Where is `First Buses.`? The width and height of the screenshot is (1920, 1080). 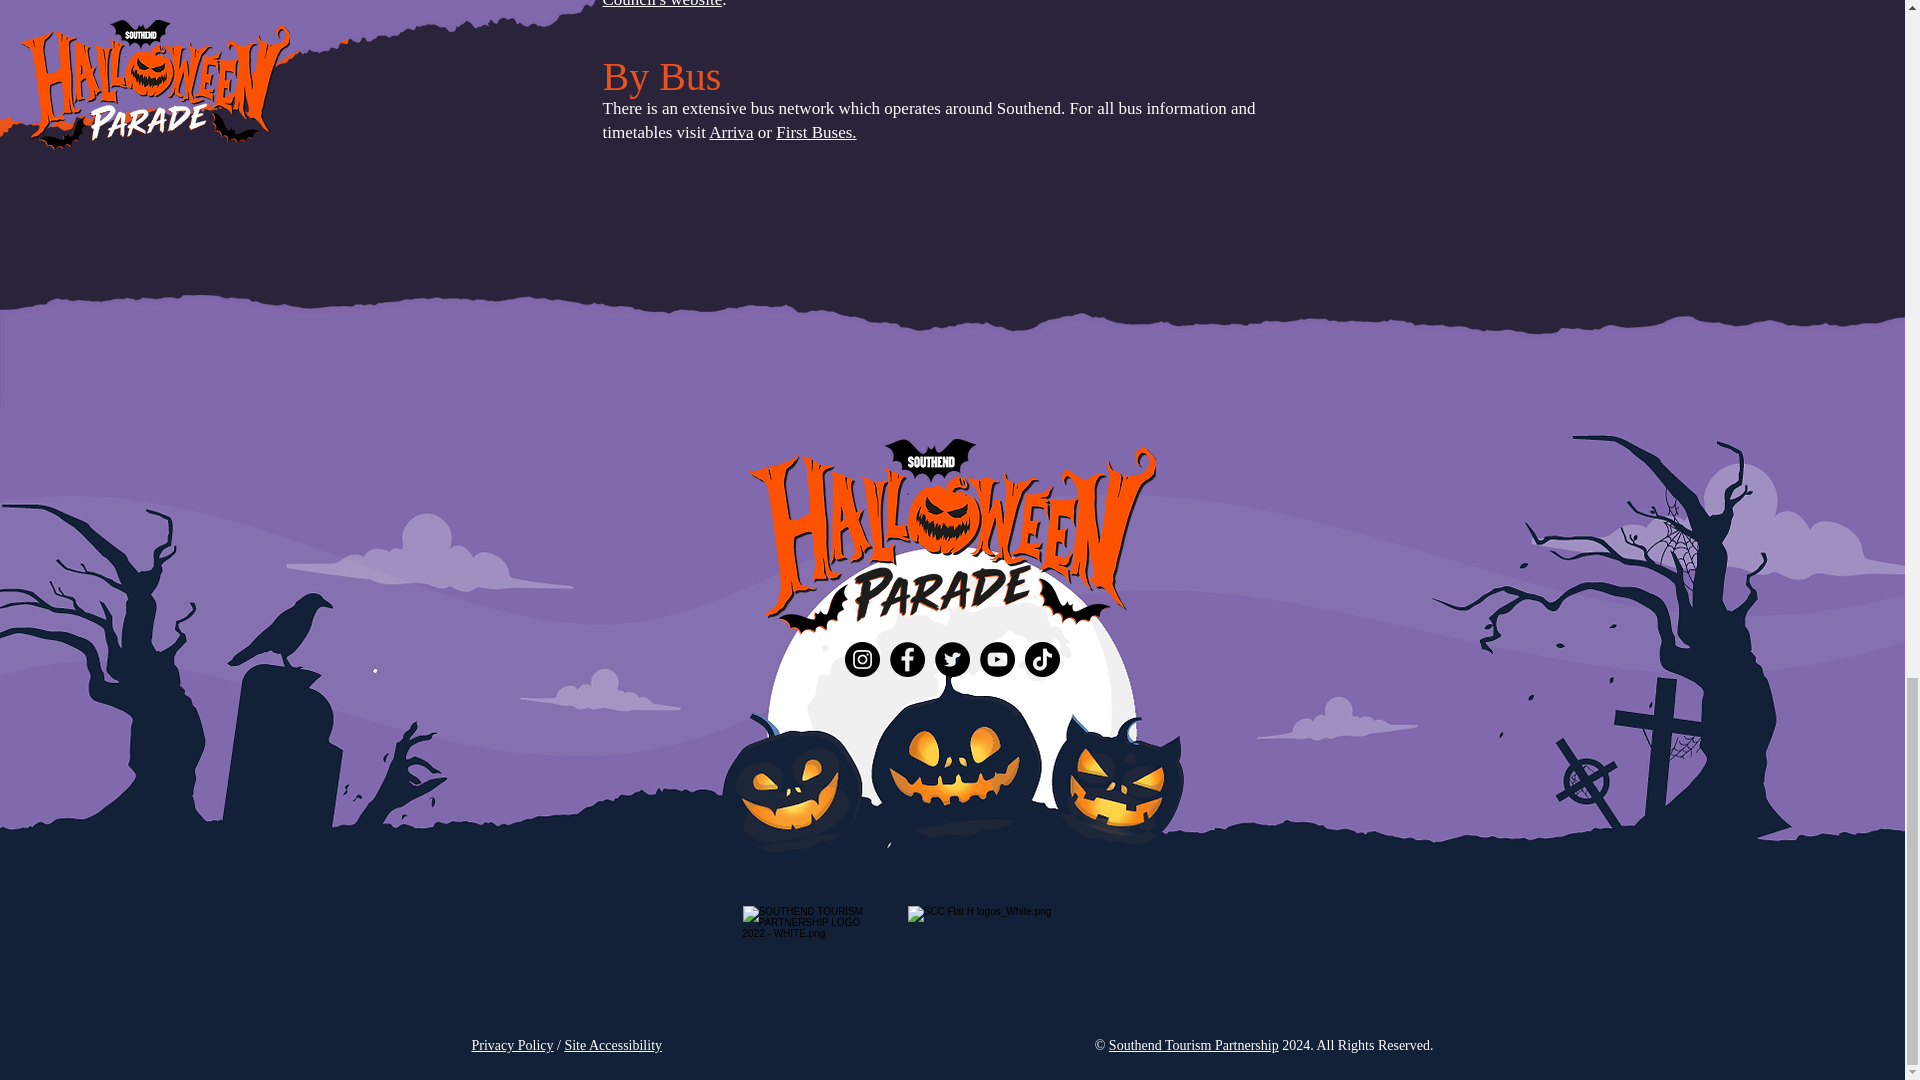
First Buses. is located at coordinates (816, 132).